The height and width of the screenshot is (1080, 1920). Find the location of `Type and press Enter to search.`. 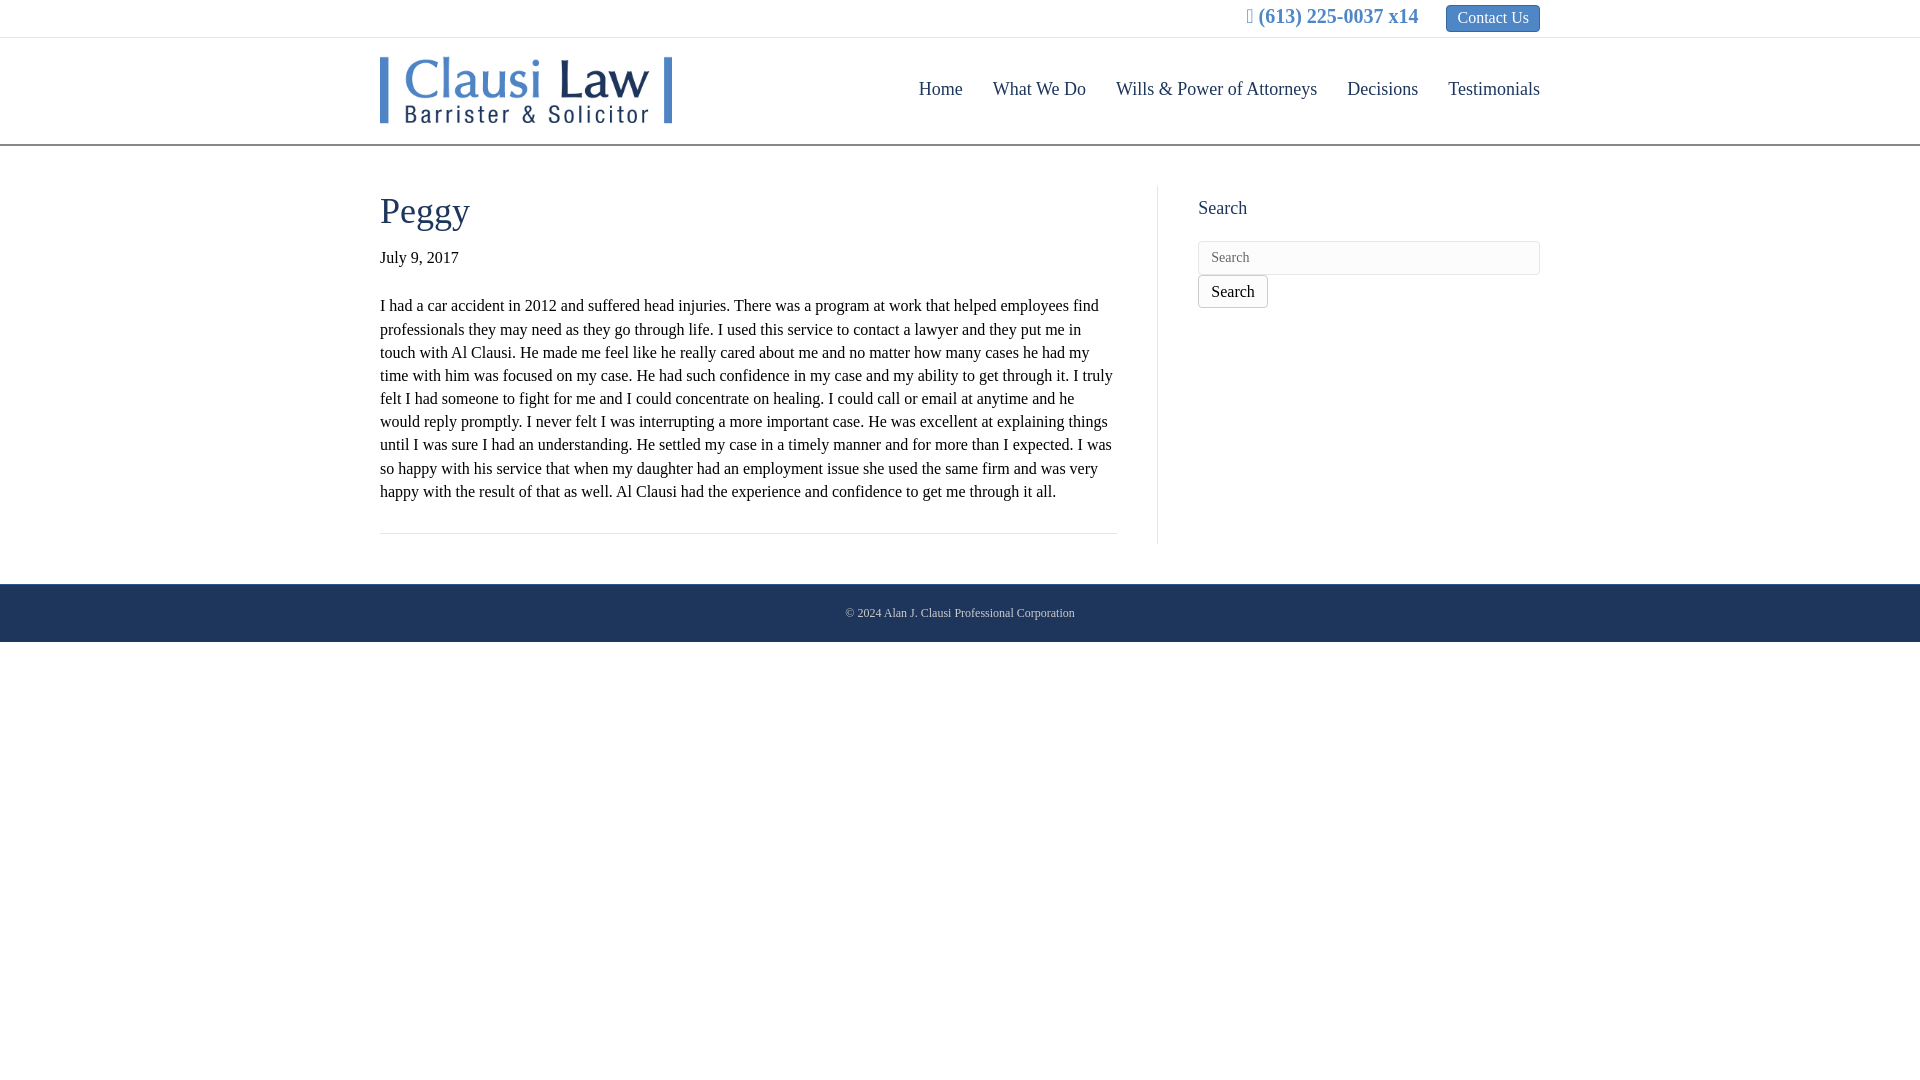

Type and press Enter to search. is located at coordinates (1368, 274).